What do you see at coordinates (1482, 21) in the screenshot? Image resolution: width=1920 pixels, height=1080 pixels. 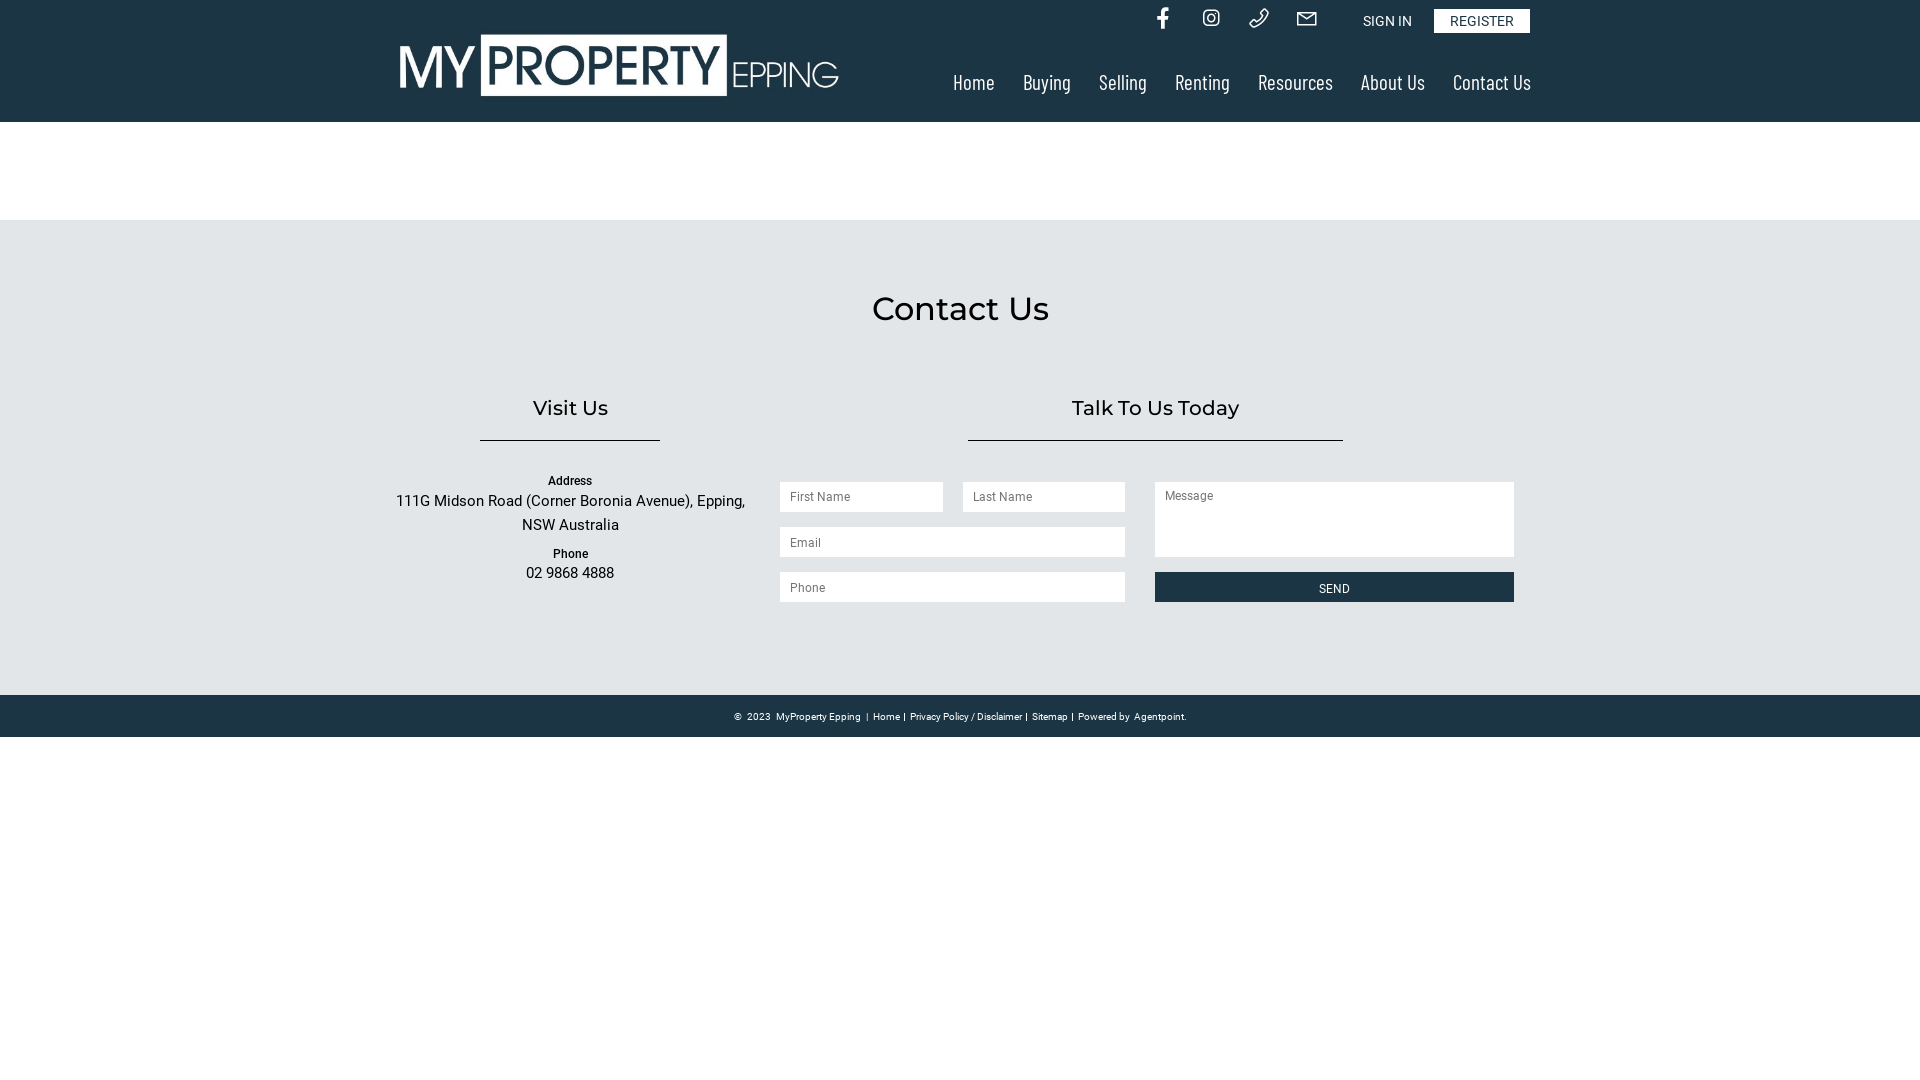 I see `REGISTER` at bounding box center [1482, 21].